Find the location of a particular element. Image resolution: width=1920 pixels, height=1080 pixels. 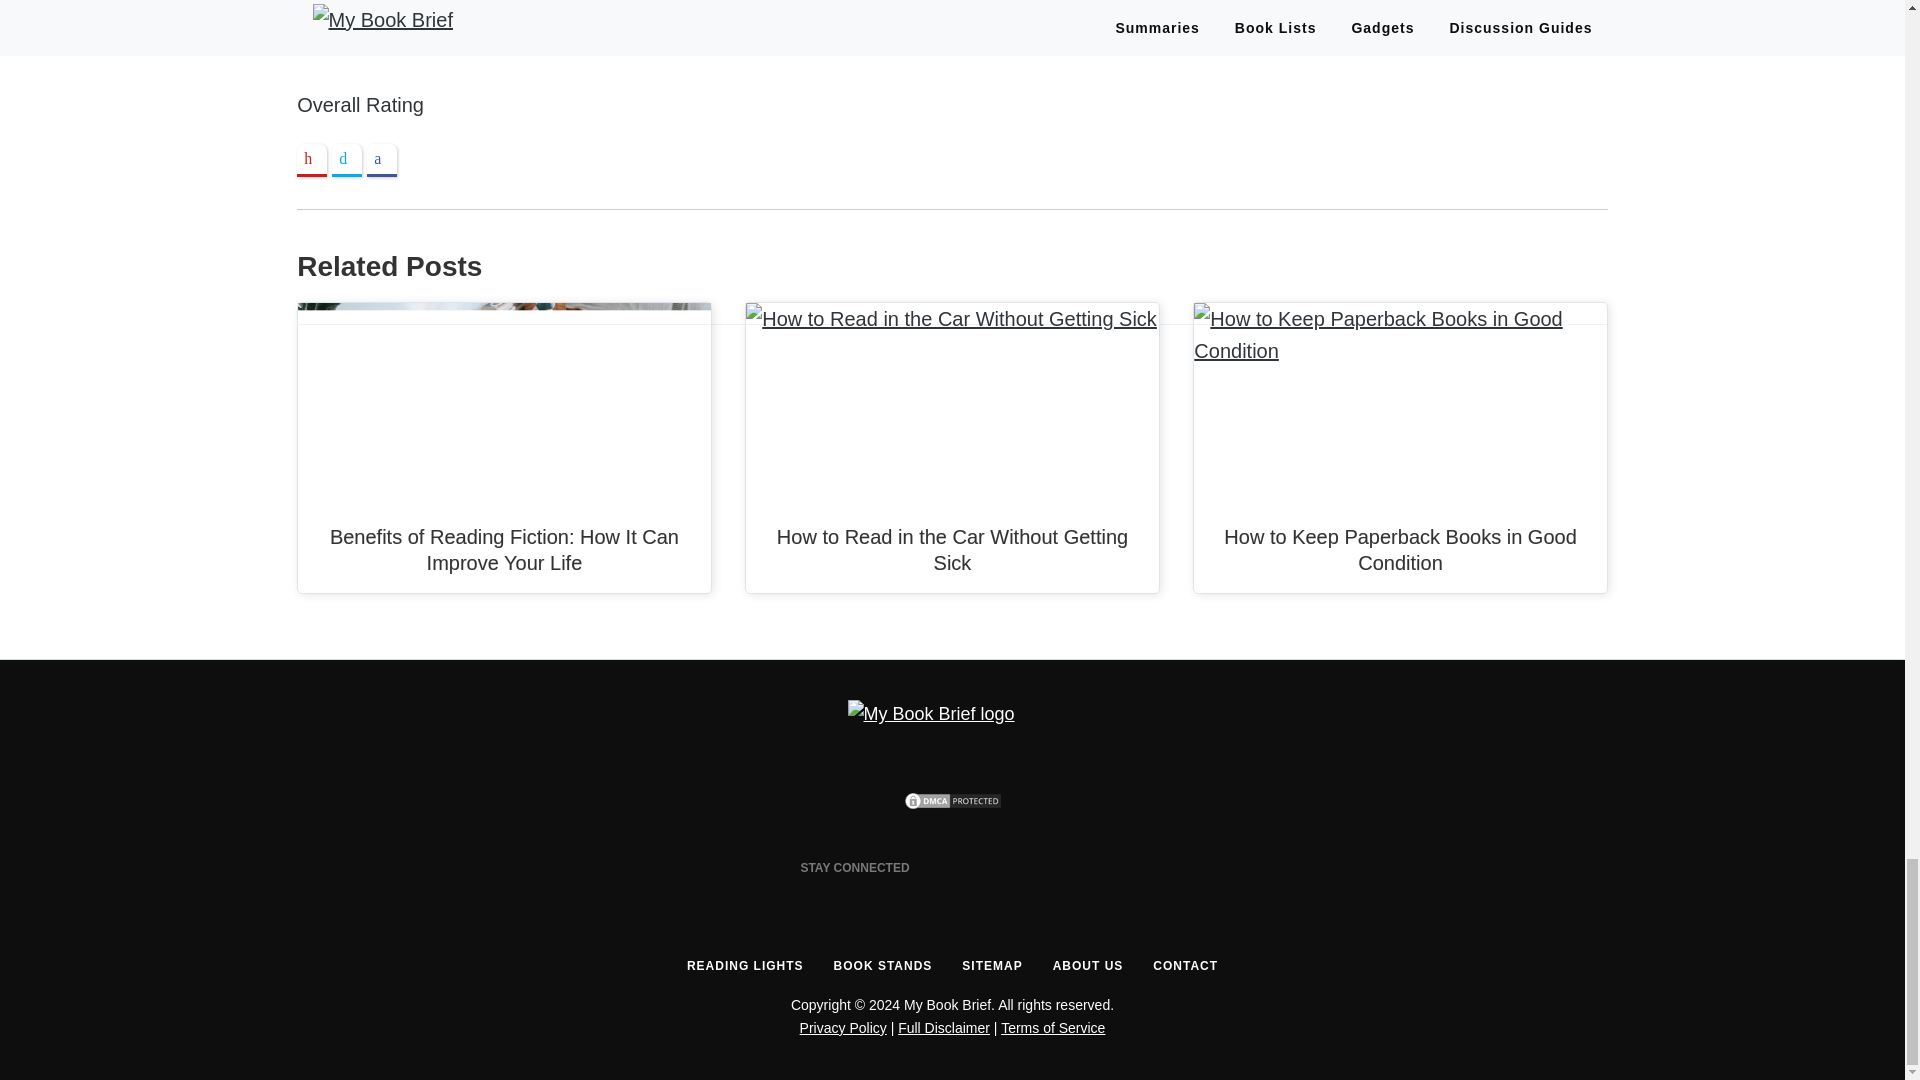

Share on Facebook is located at coordinates (382, 160).